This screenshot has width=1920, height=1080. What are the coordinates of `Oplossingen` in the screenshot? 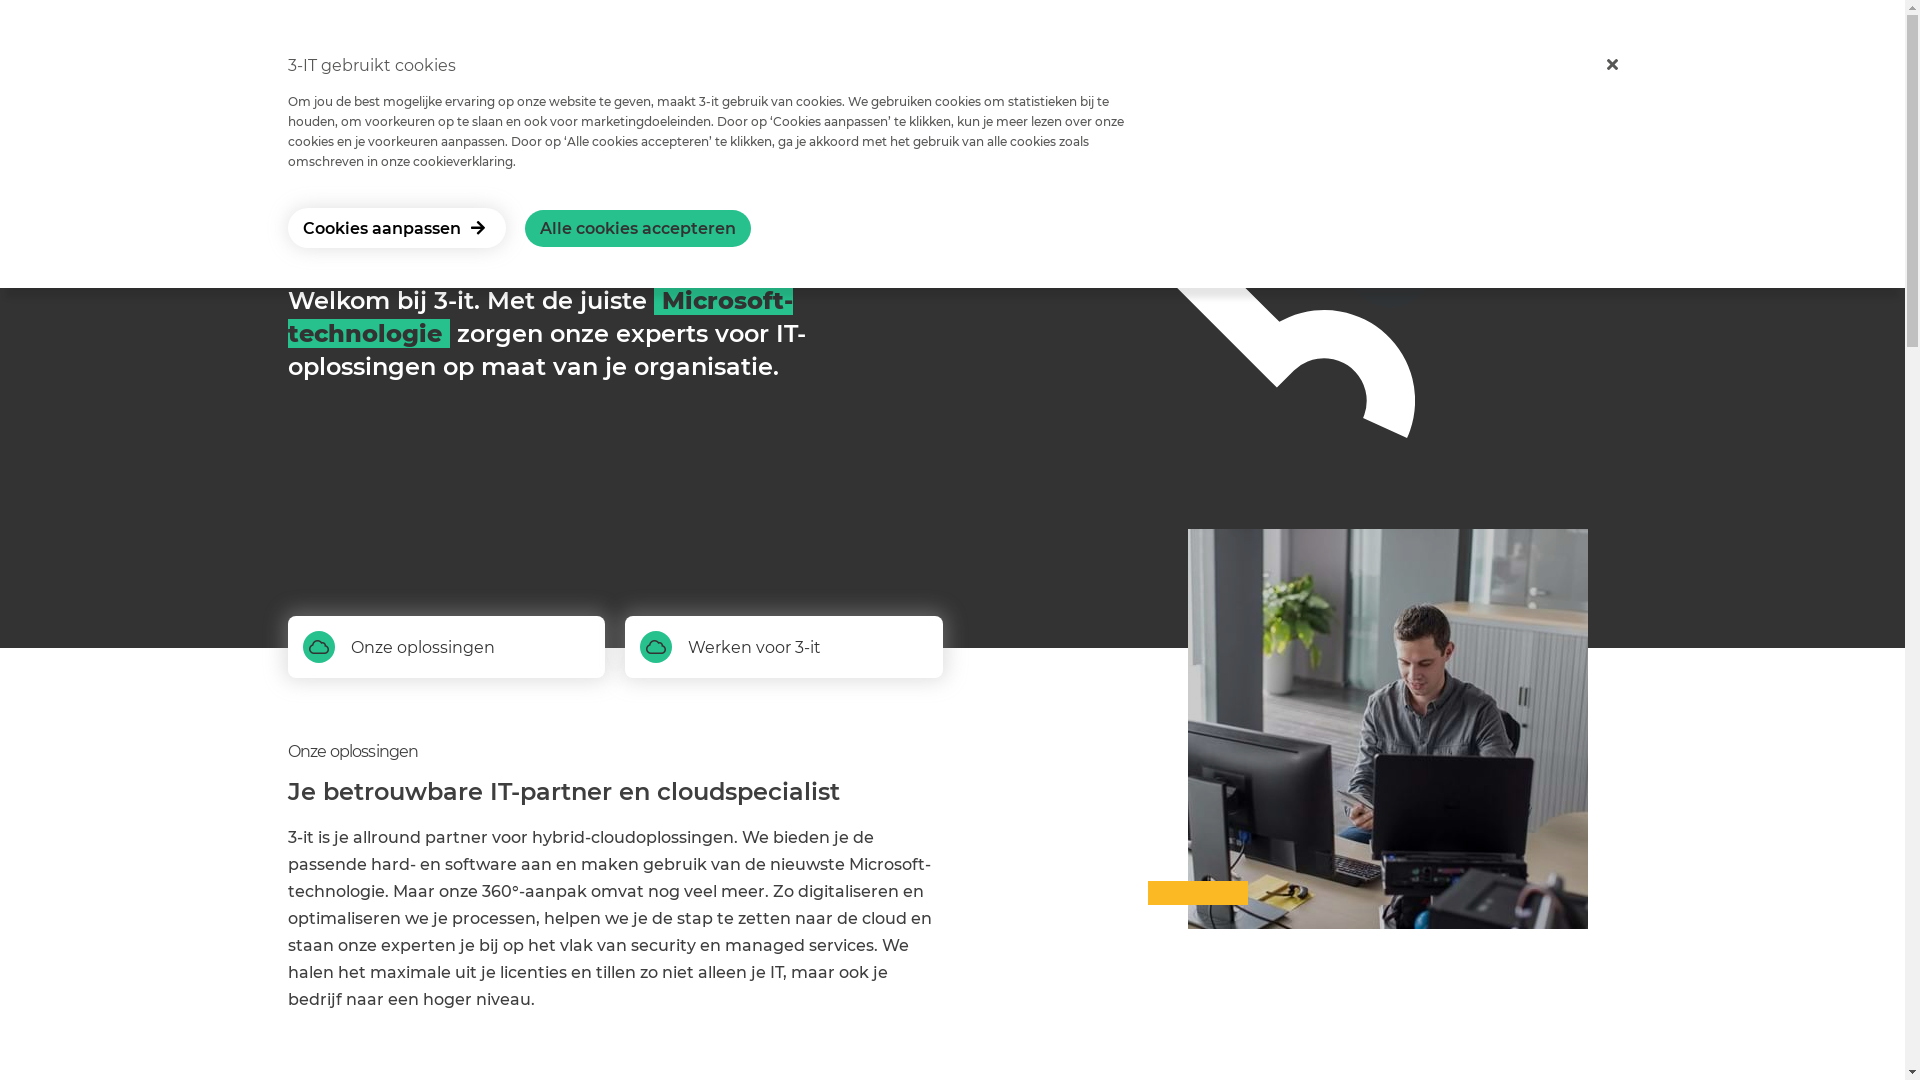 It's located at (522, 71).